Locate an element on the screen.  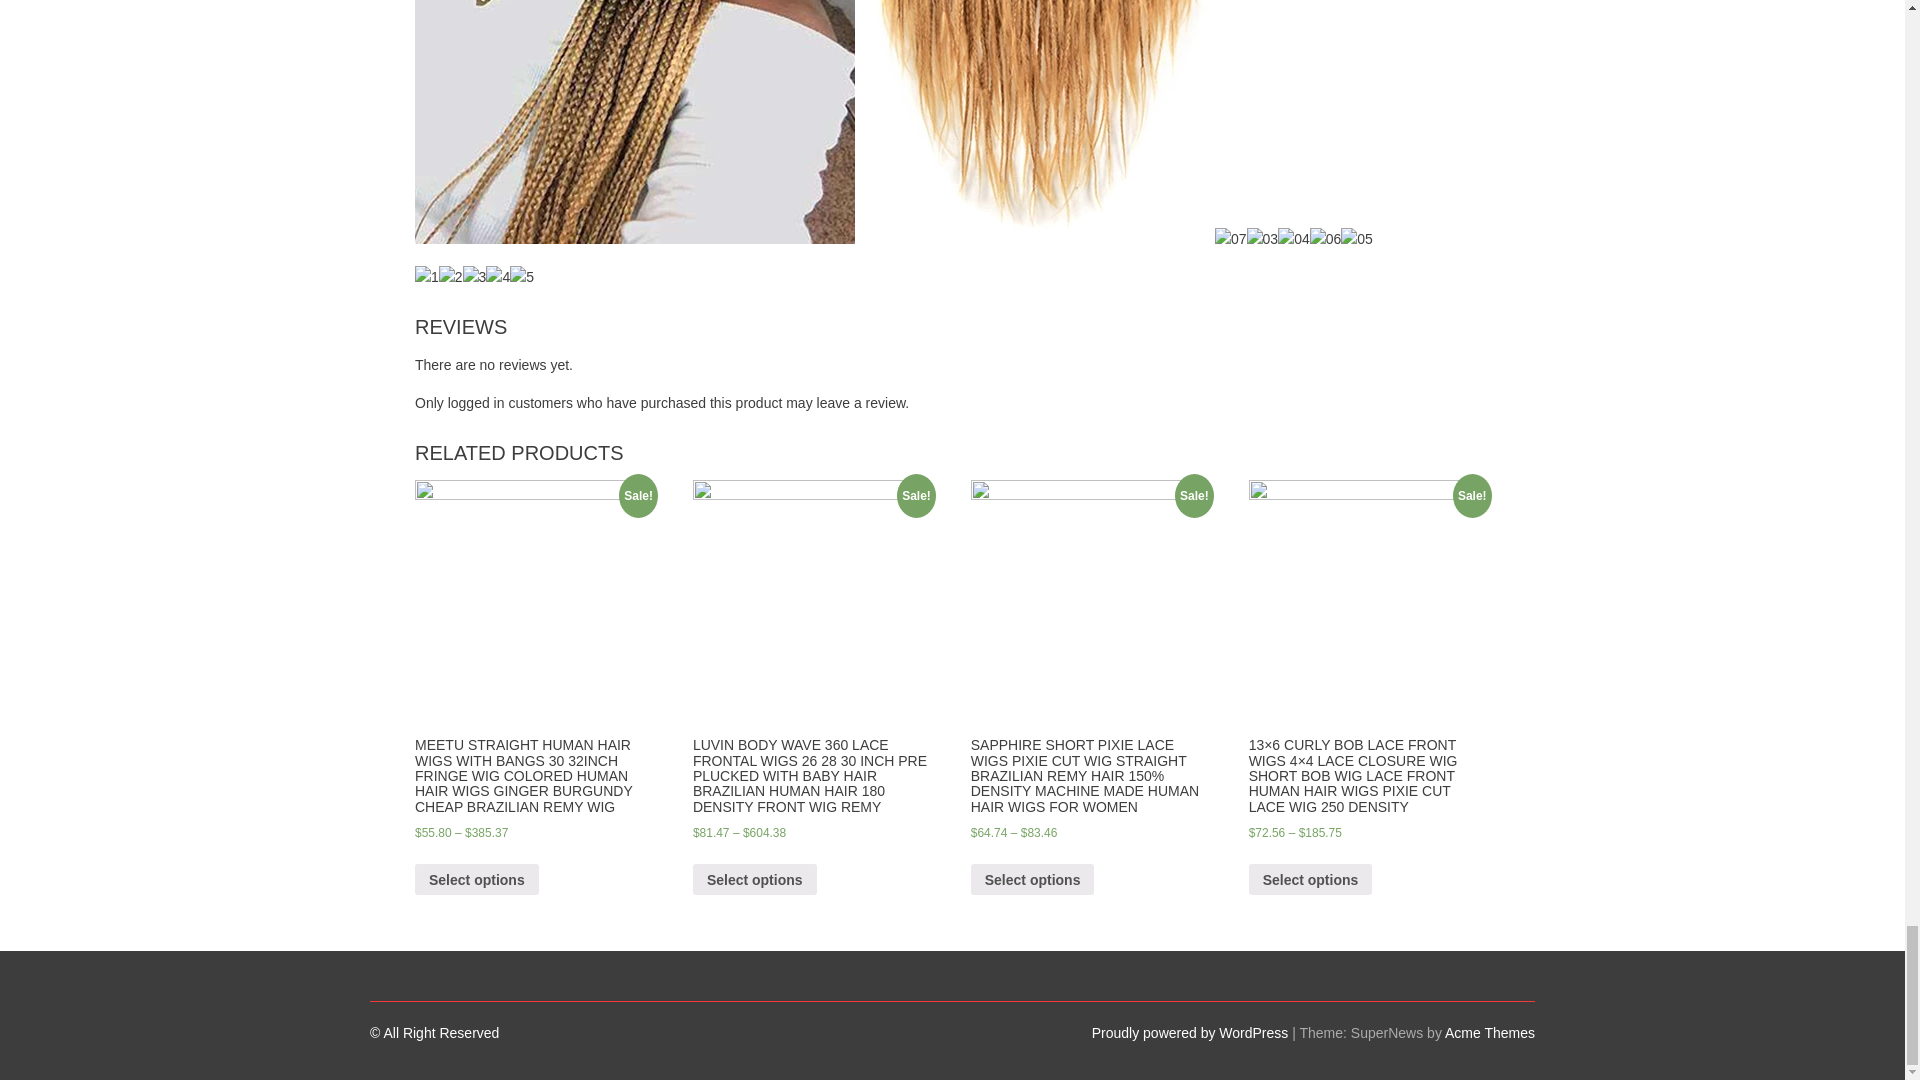
Acme Themes is located at coordinates (1490, 1032).